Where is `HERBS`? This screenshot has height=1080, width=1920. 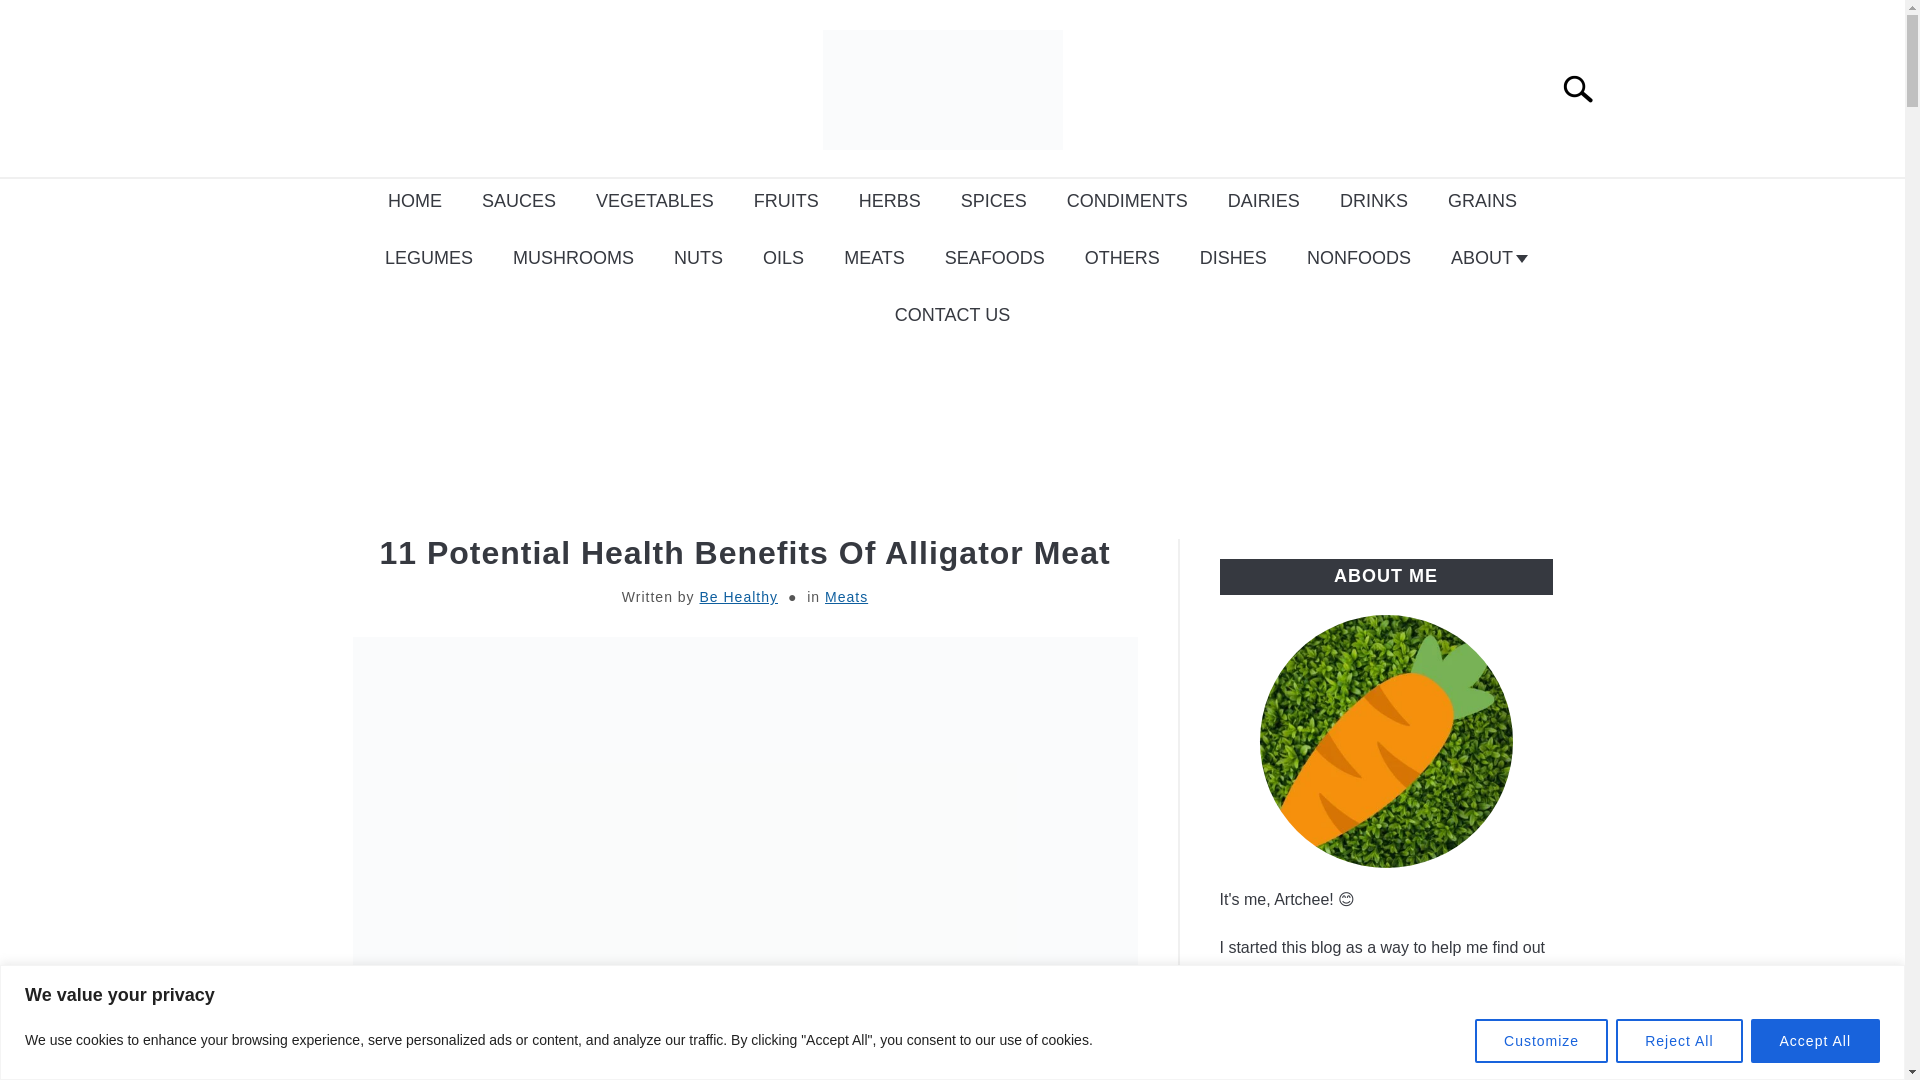
HERBS is located at coordinates (890, 201).